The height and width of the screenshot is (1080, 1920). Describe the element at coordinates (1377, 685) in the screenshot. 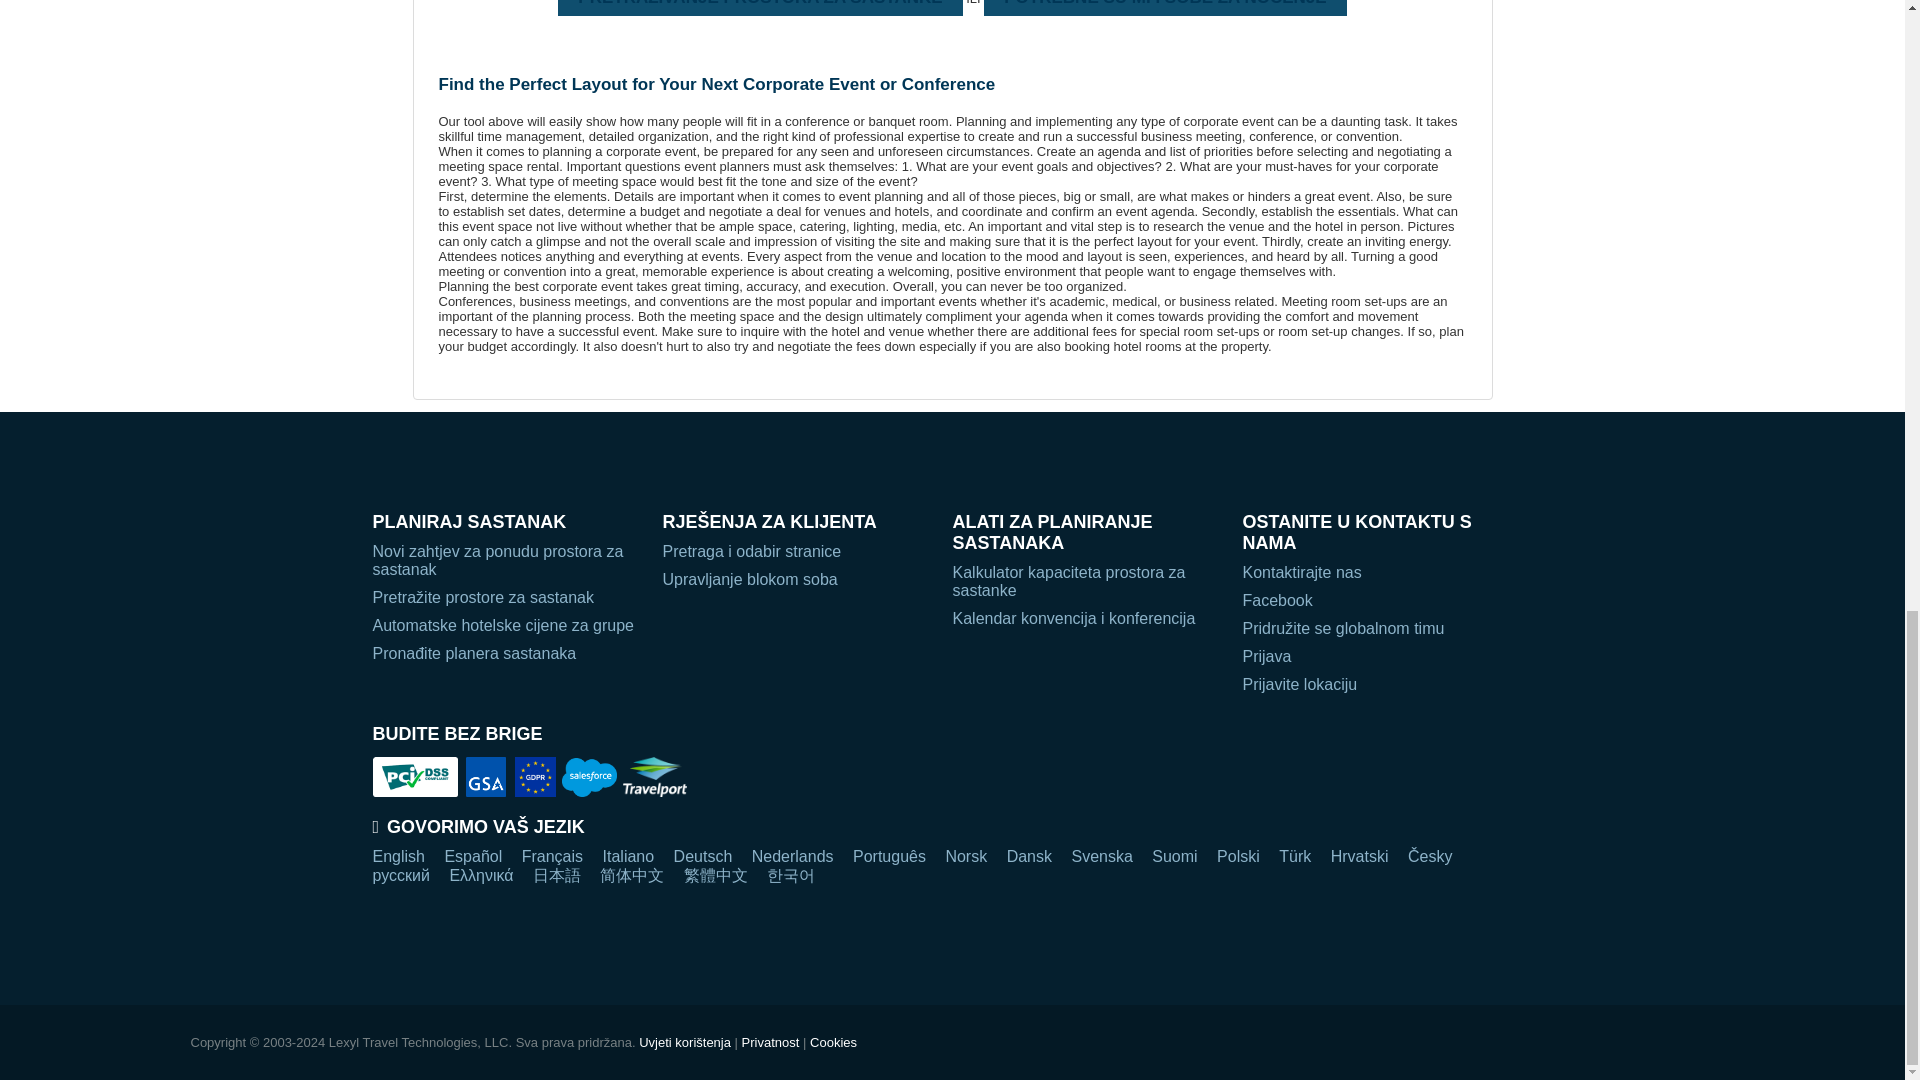

I see `Prijavite lokaciju` at that location.